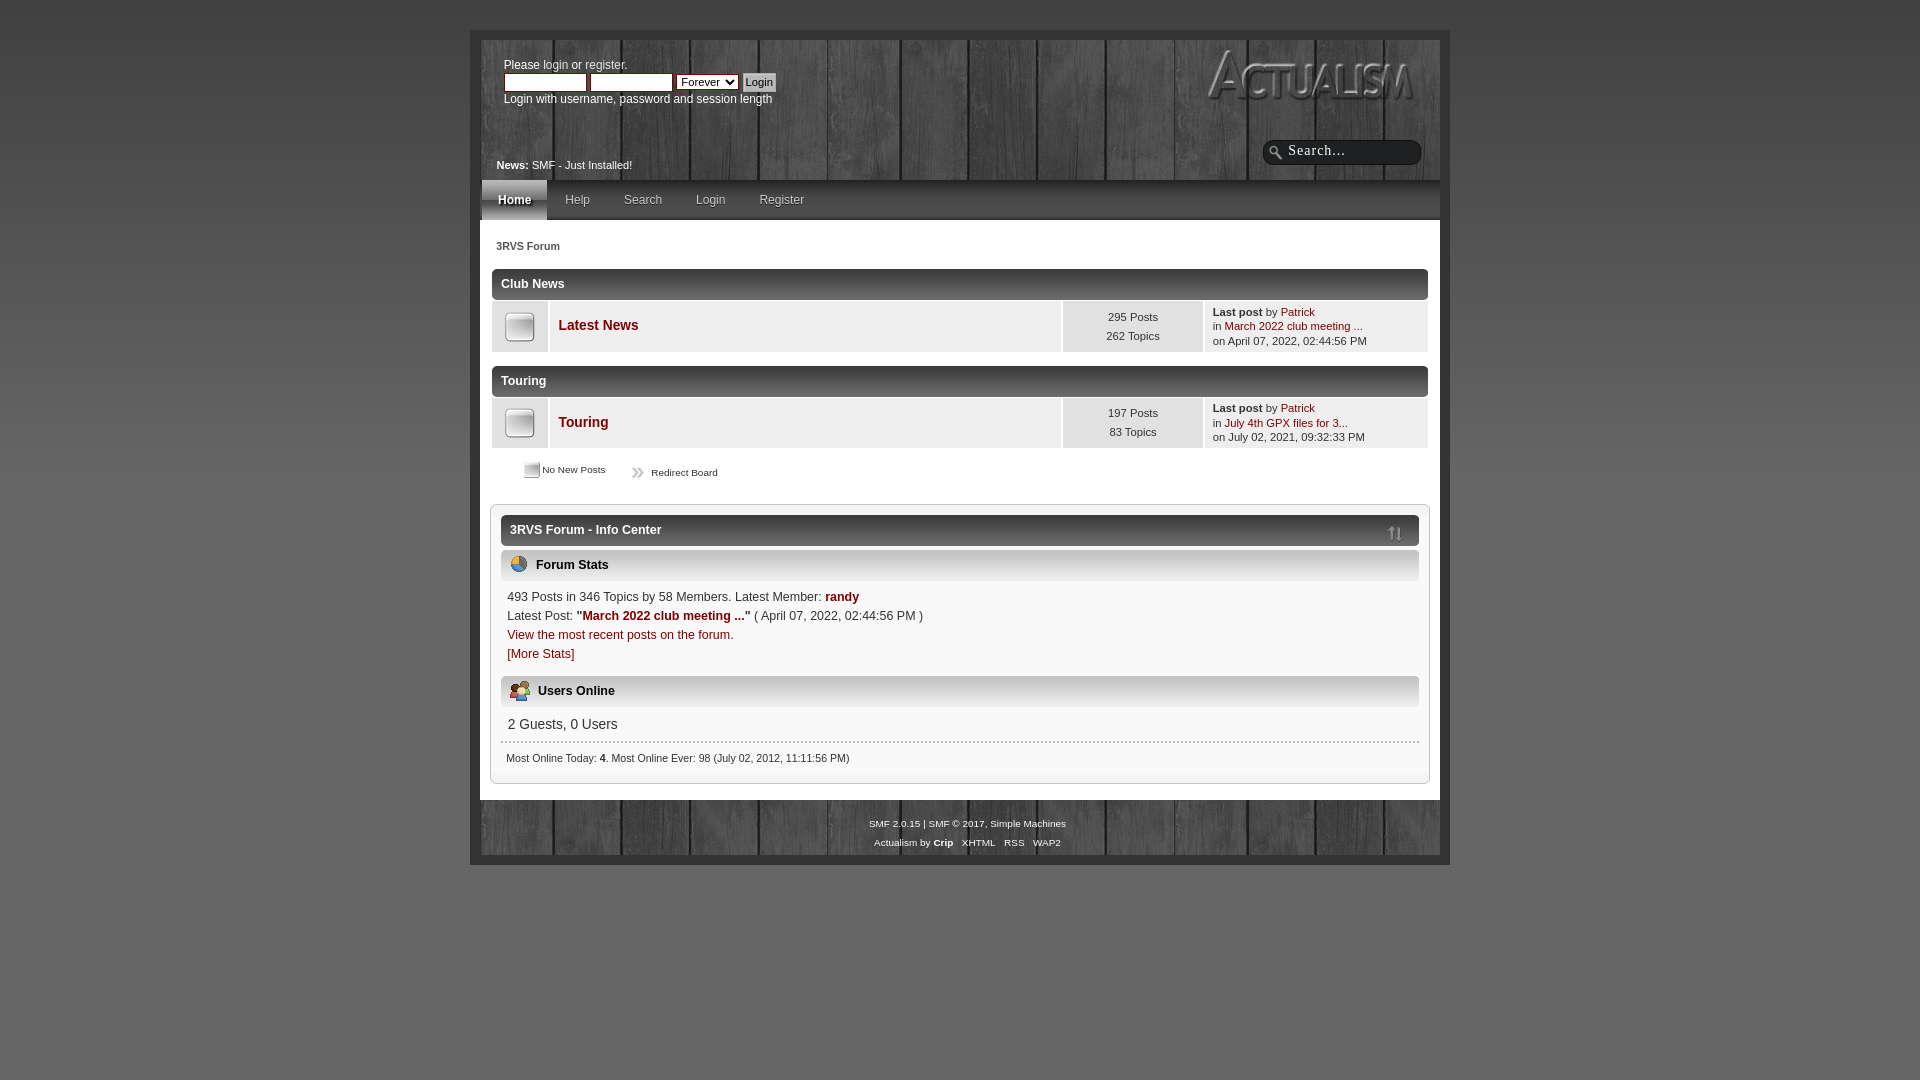 Image resolution: width=1920 pixels, height=1080 pixels. Describe the element at coordinates (599, 326) in the screenshot. I see `Latest News` at that location.